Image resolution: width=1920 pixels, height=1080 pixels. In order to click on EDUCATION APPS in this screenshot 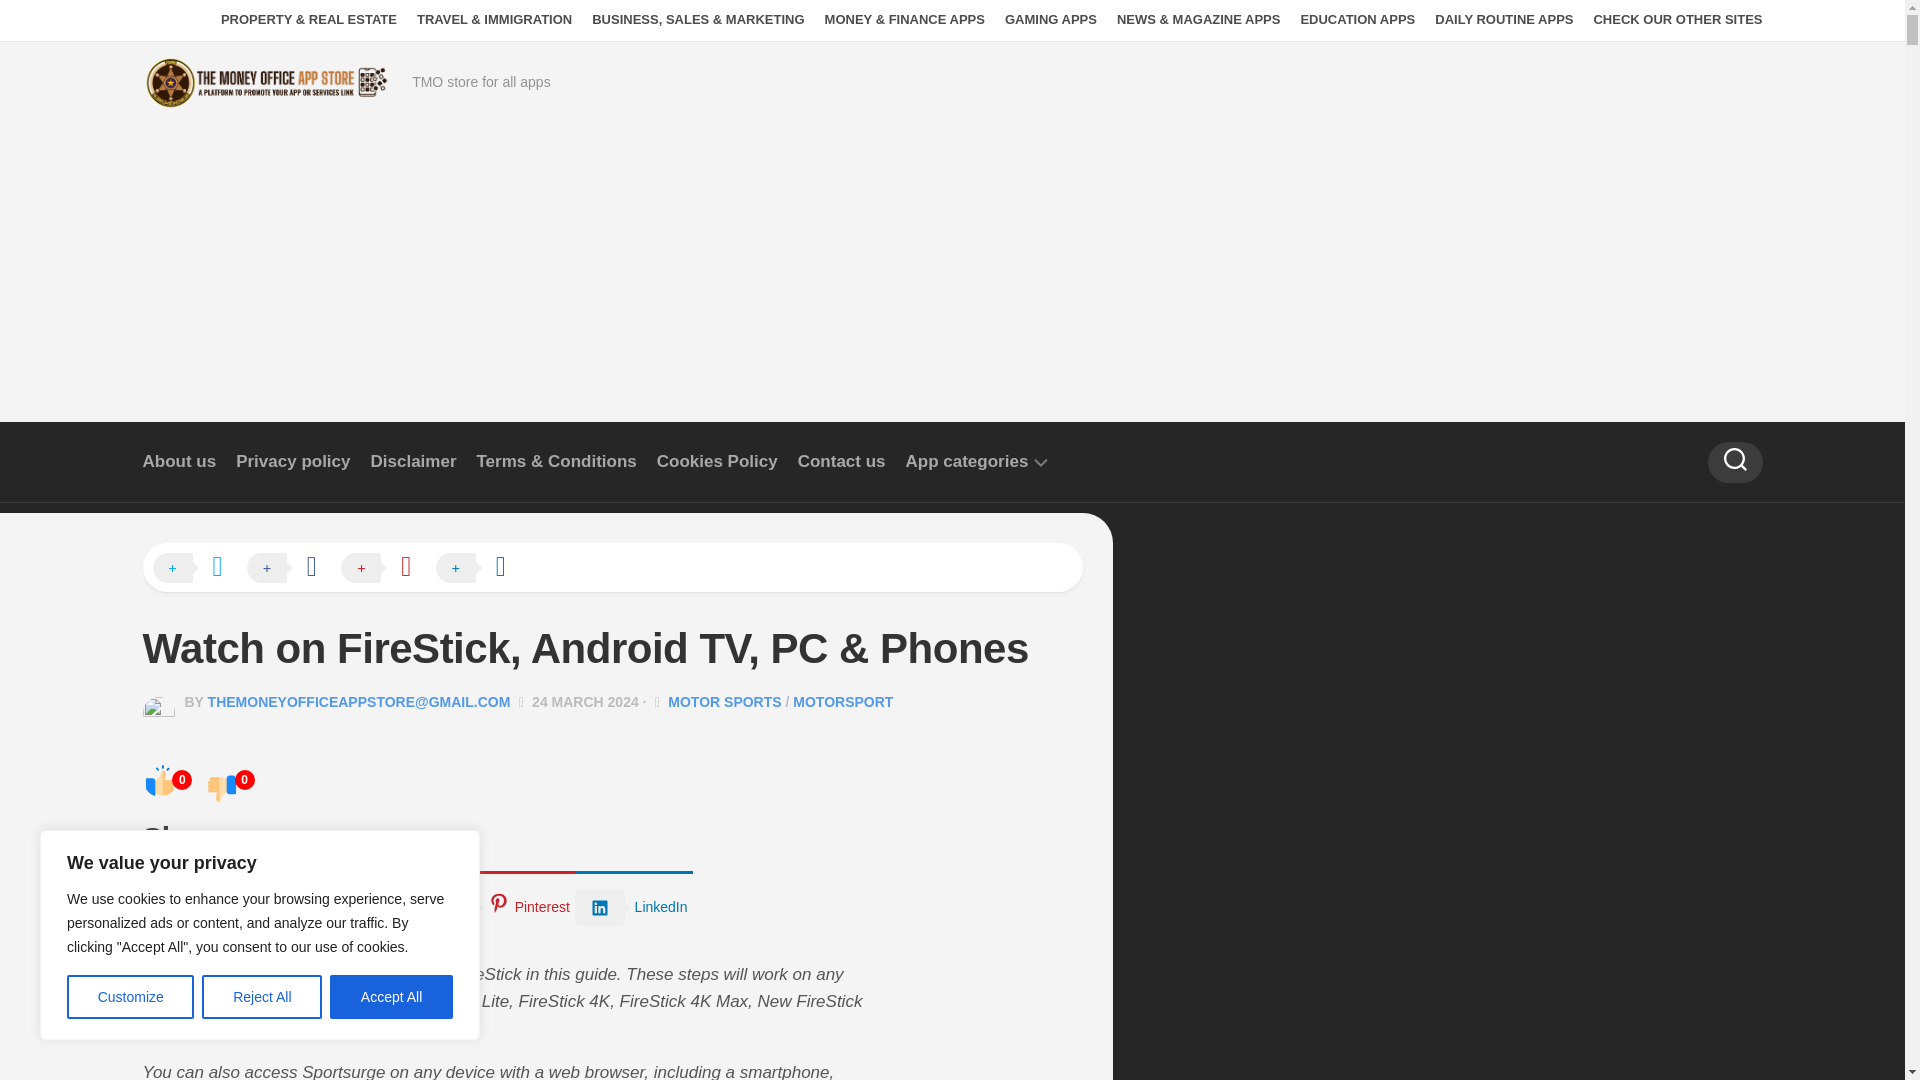, I will do `click(1357, 20)`.